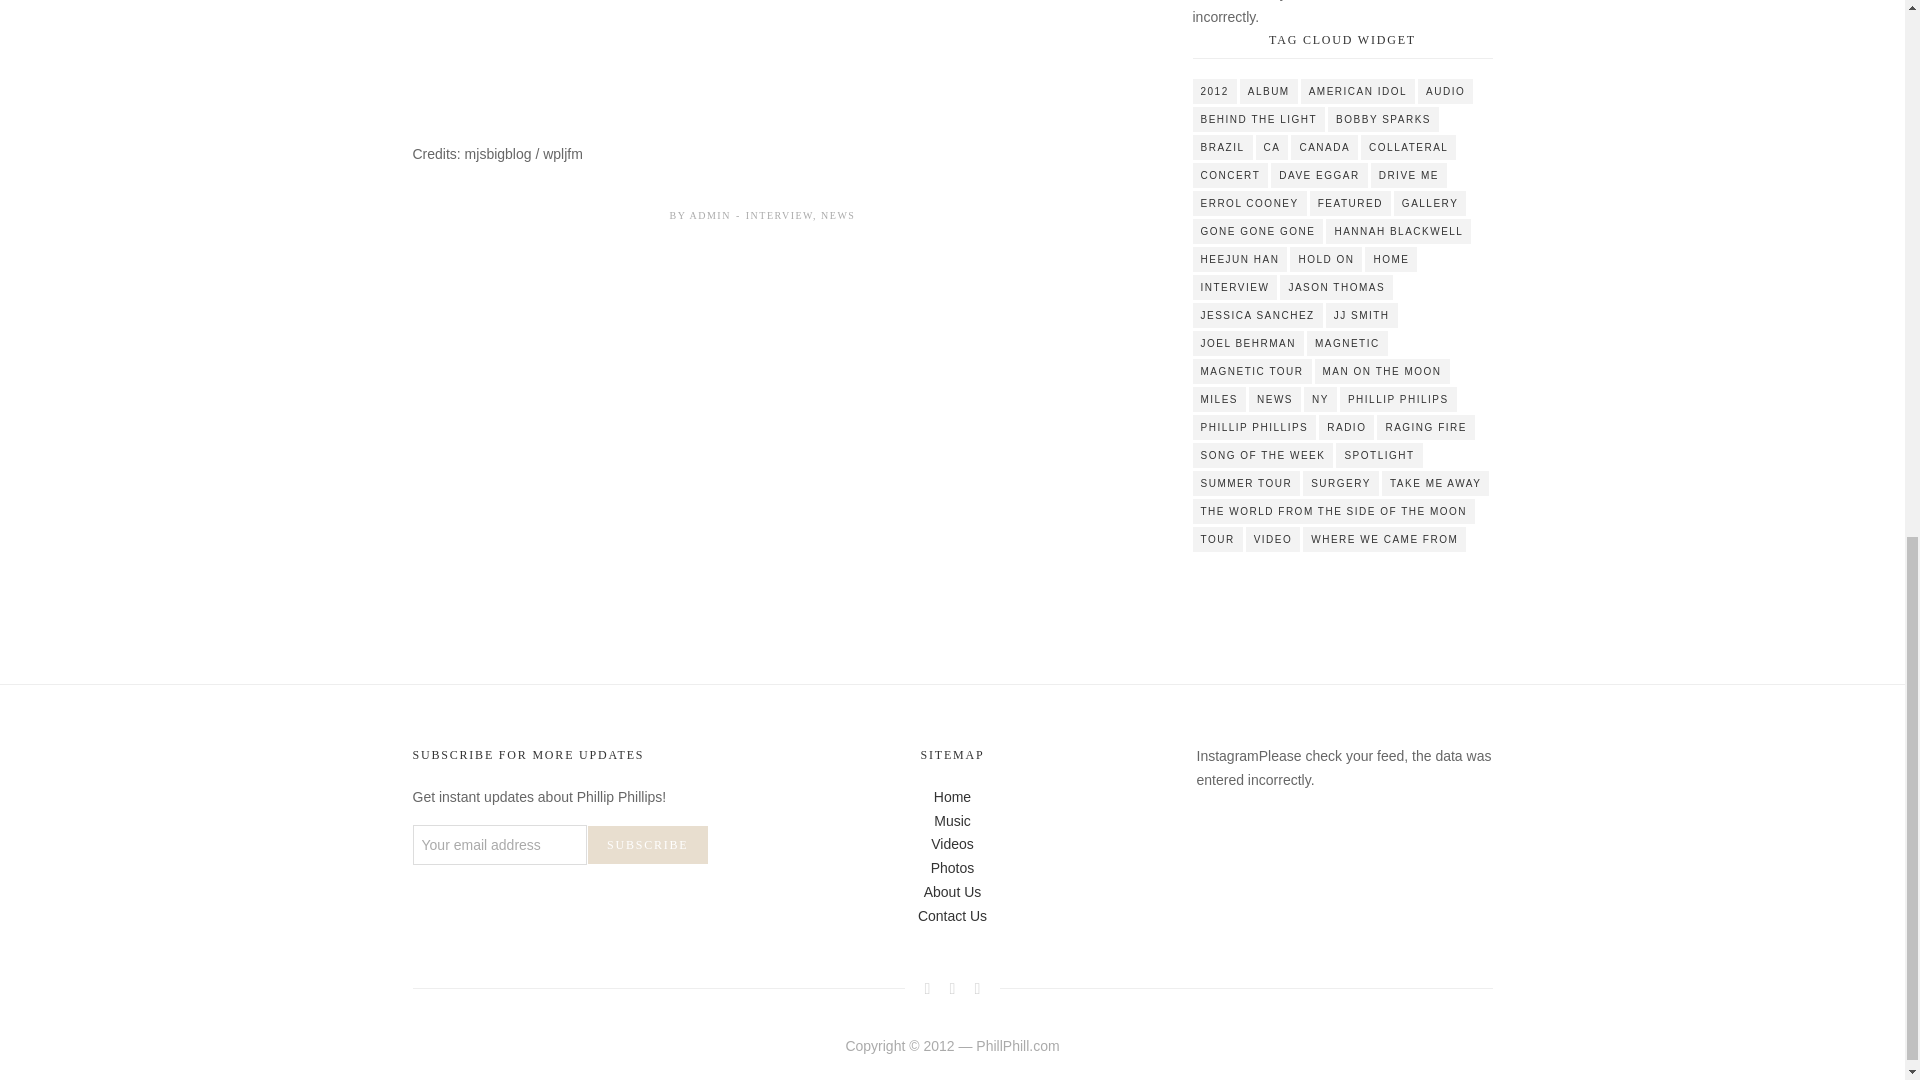 The image size is (1920, 1080). Describe the element at coordinates (648, 844) in the screenshot. I see `Subscribe` at that location.